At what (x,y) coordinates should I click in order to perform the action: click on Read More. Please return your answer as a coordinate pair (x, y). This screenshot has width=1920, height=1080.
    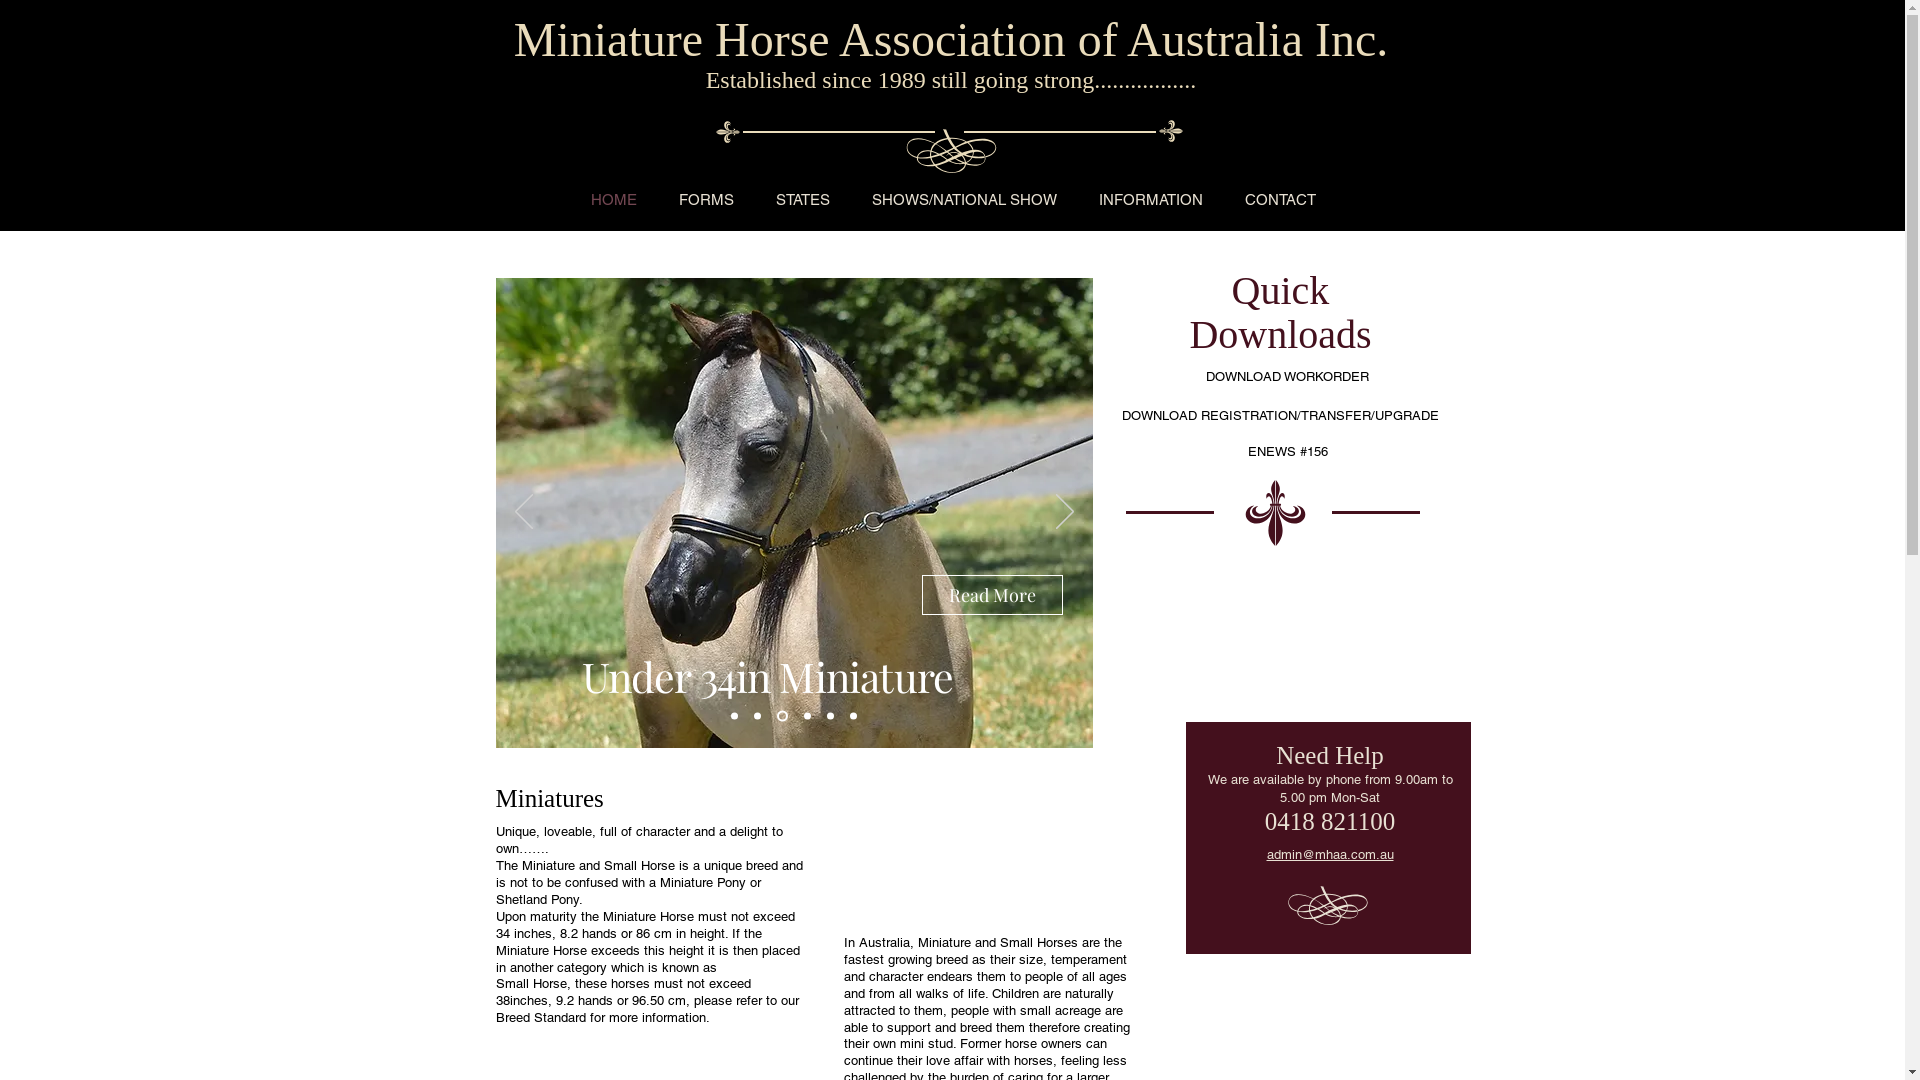
    Looking at the image, I should click on (862, 390).